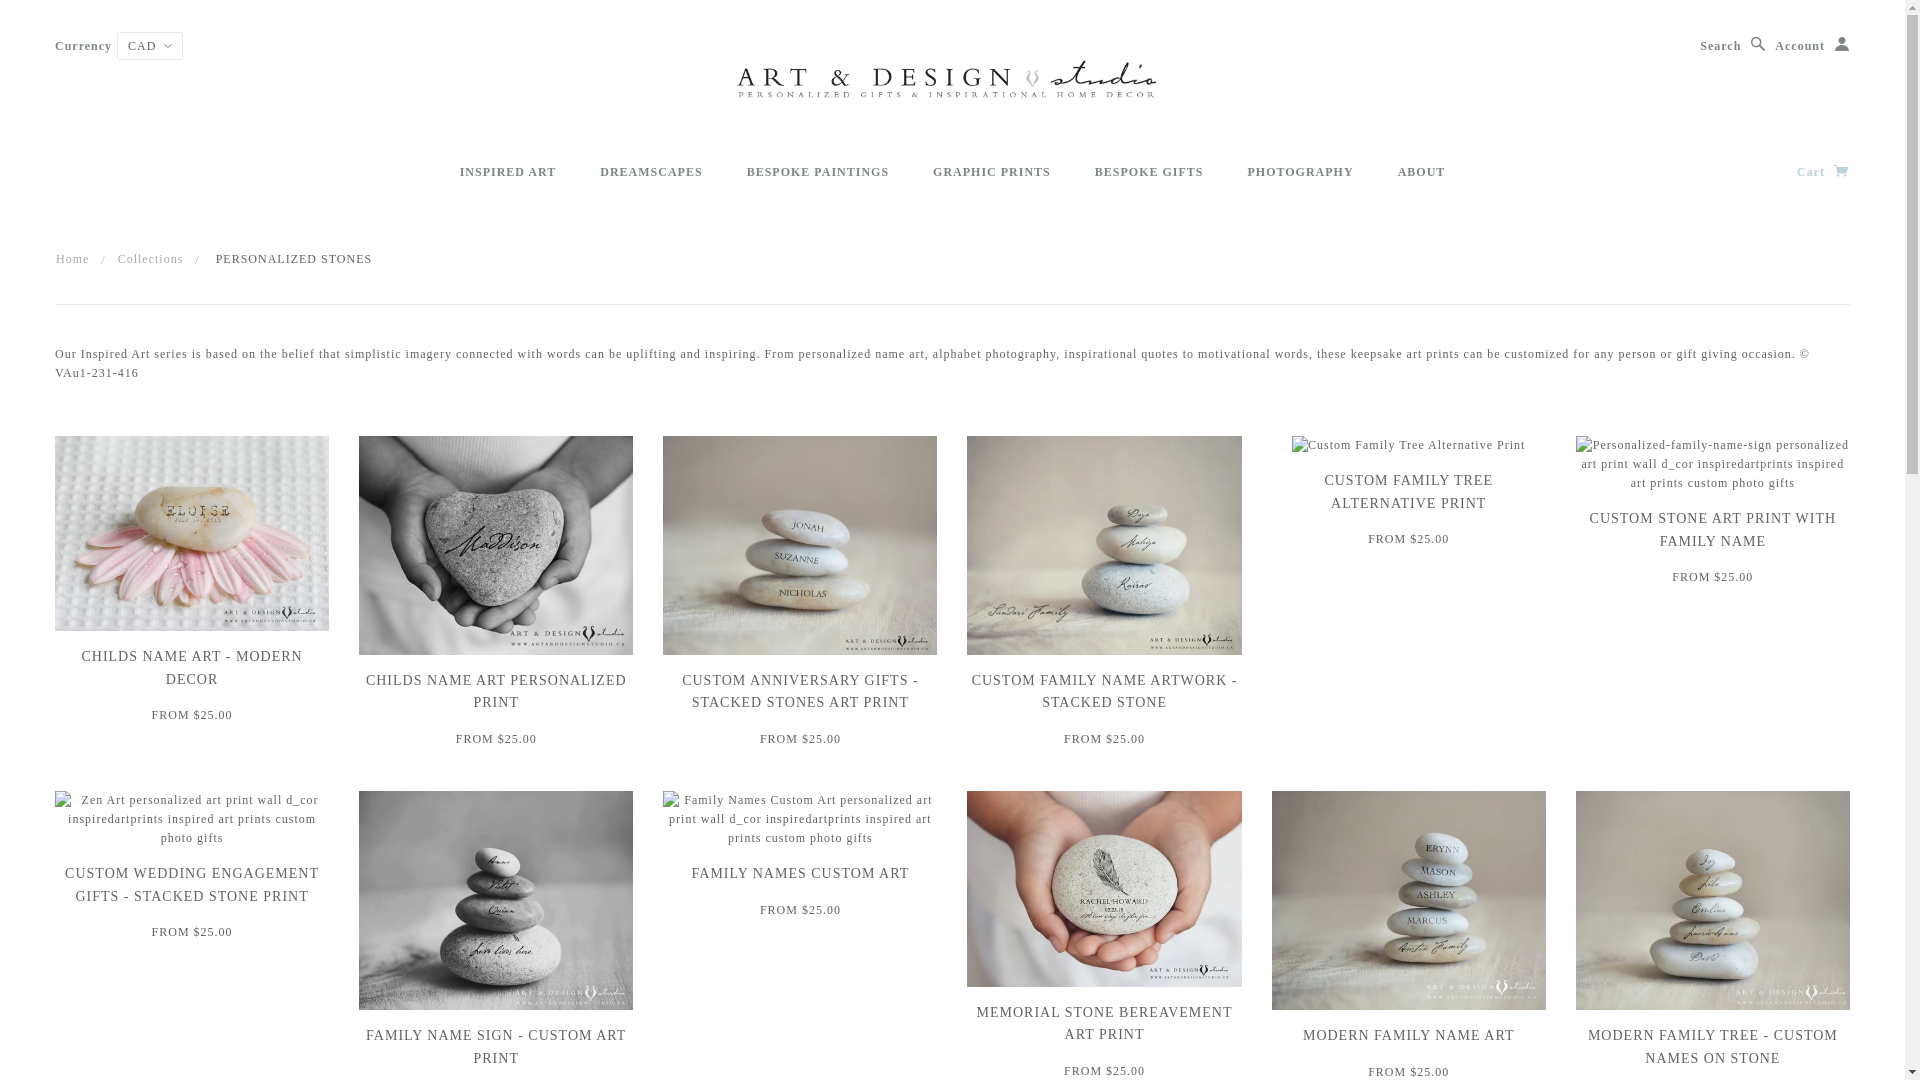 Image resolution: width=1920 pixels, height=1080 pixels. I want to click on CHILDS NAME ART - MODERN DECOR, so click(192, 668).